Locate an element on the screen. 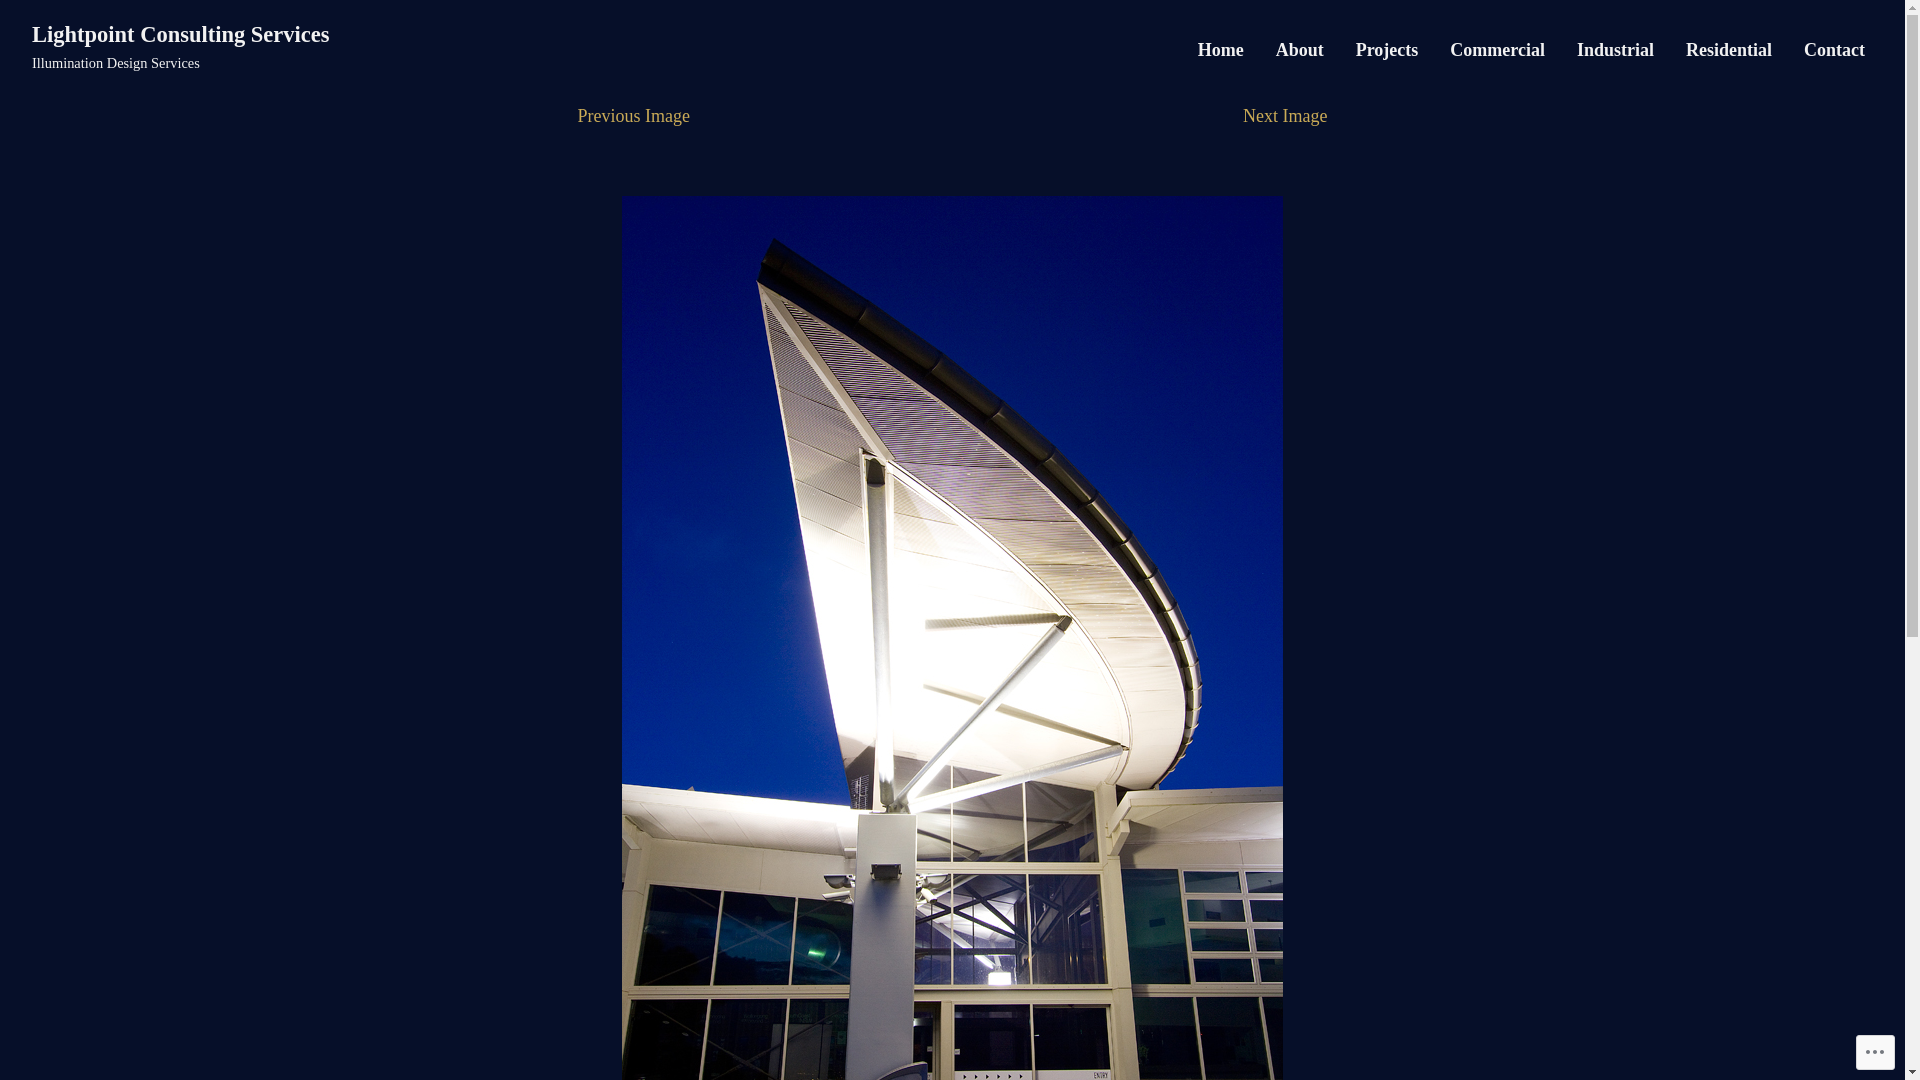  Industrial is located at coordinates (1616, 50).